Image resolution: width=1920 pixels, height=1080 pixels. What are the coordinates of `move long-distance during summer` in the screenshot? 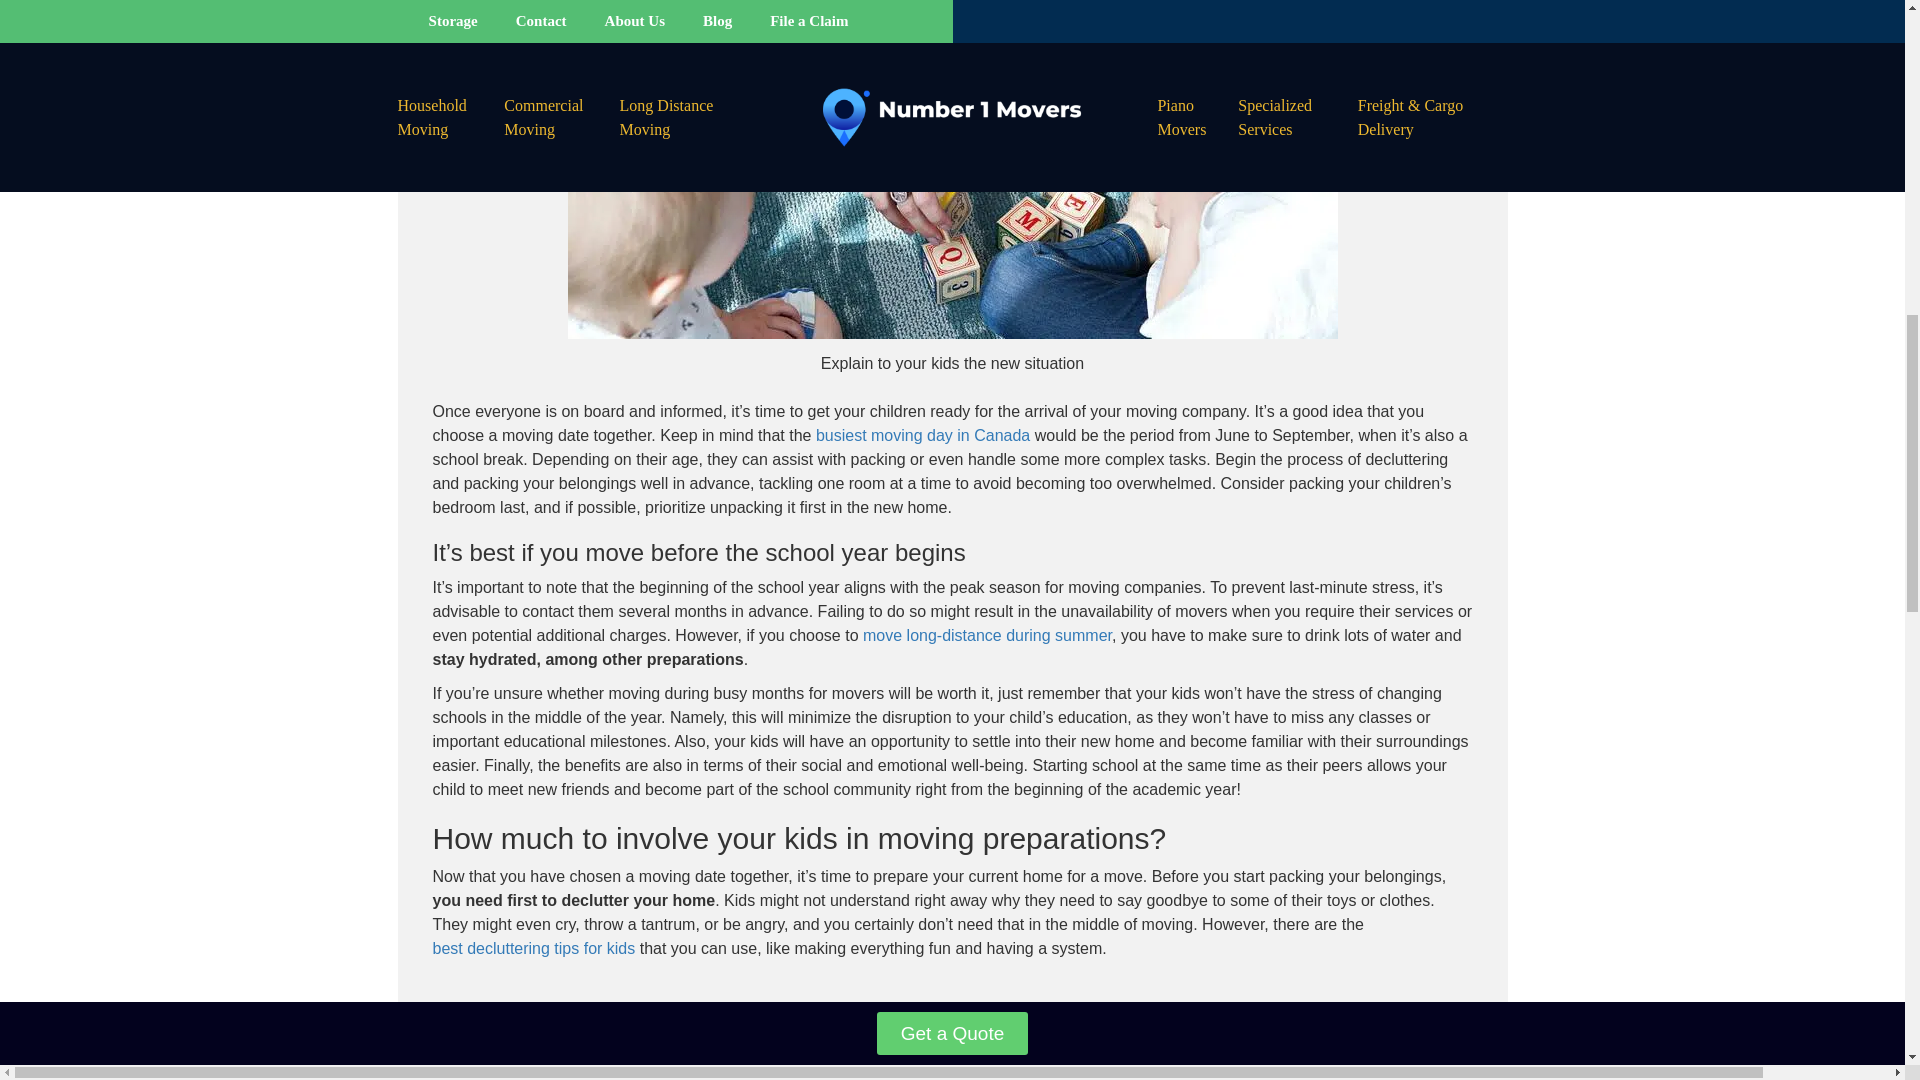 It's located at (986, 635).